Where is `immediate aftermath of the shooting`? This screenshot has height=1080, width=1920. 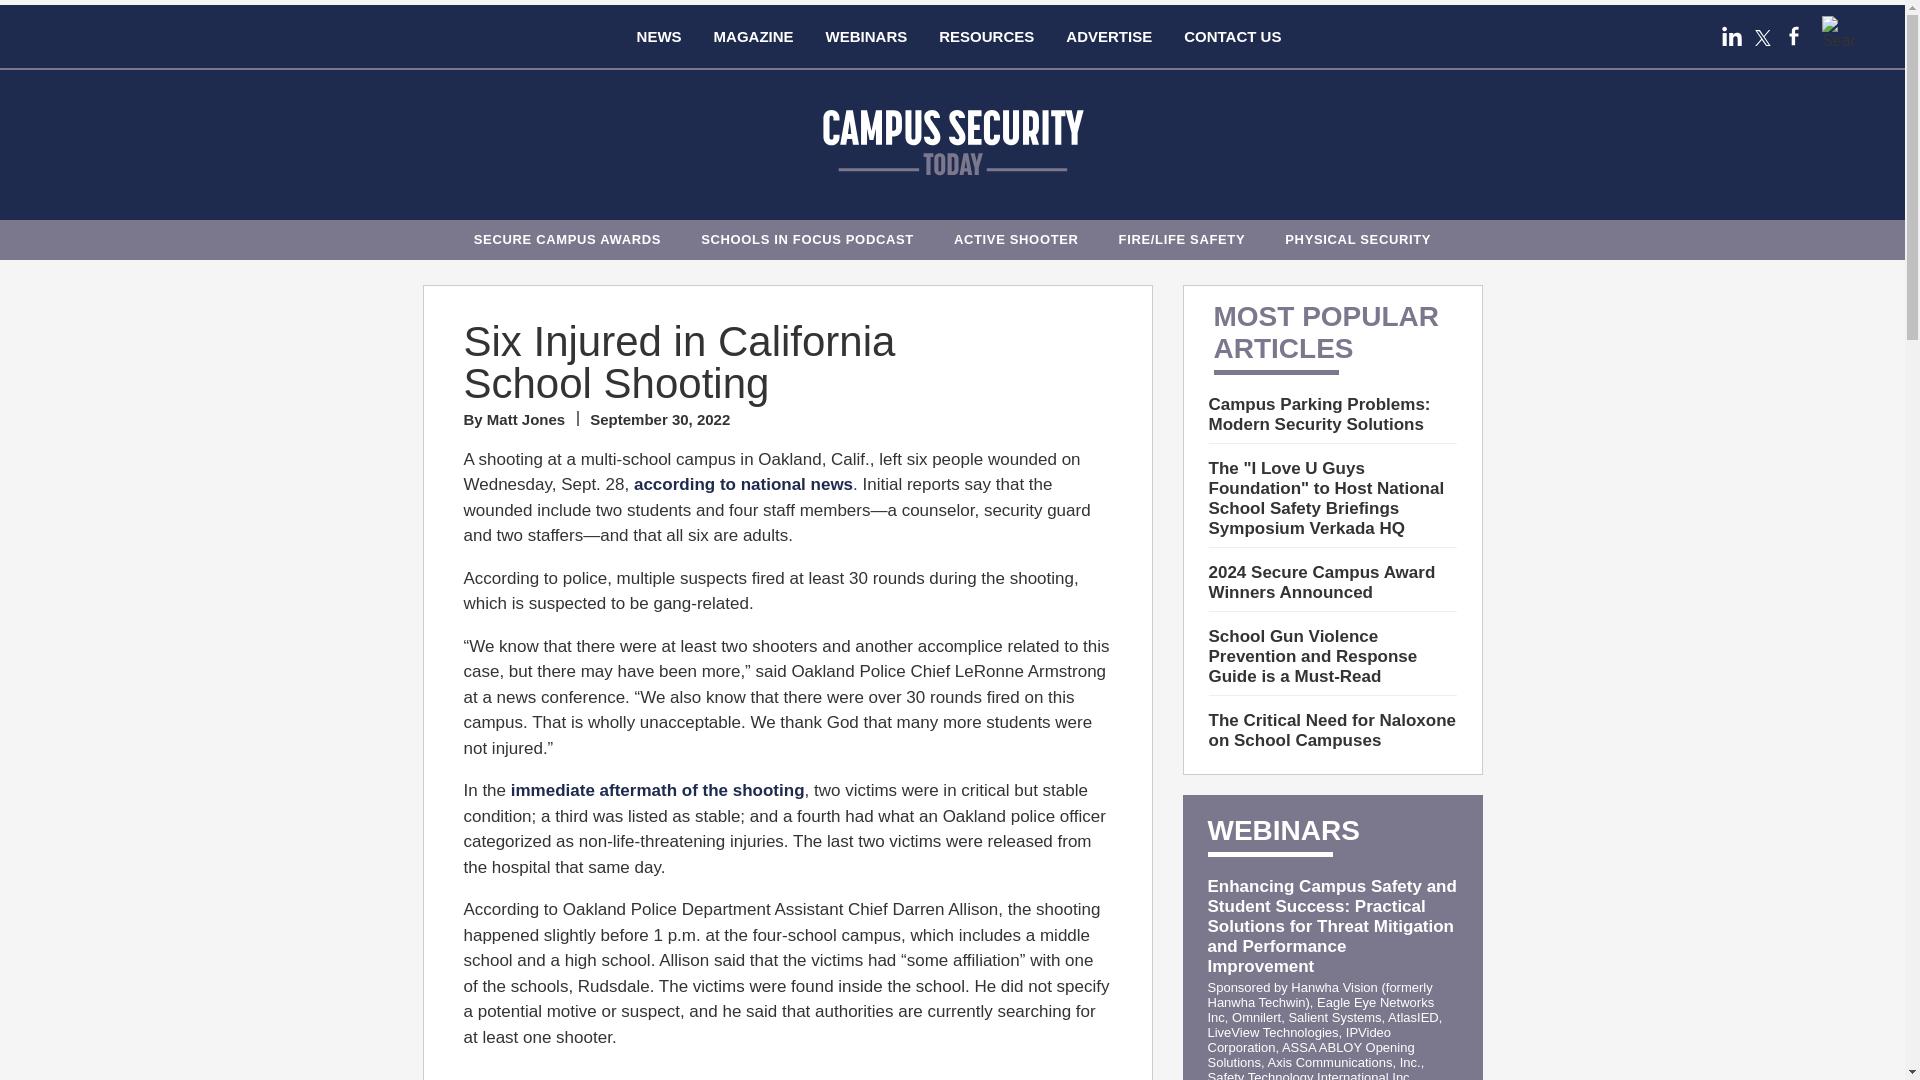 immediate aftermath of the shooting is located at coordinates (657, 790).